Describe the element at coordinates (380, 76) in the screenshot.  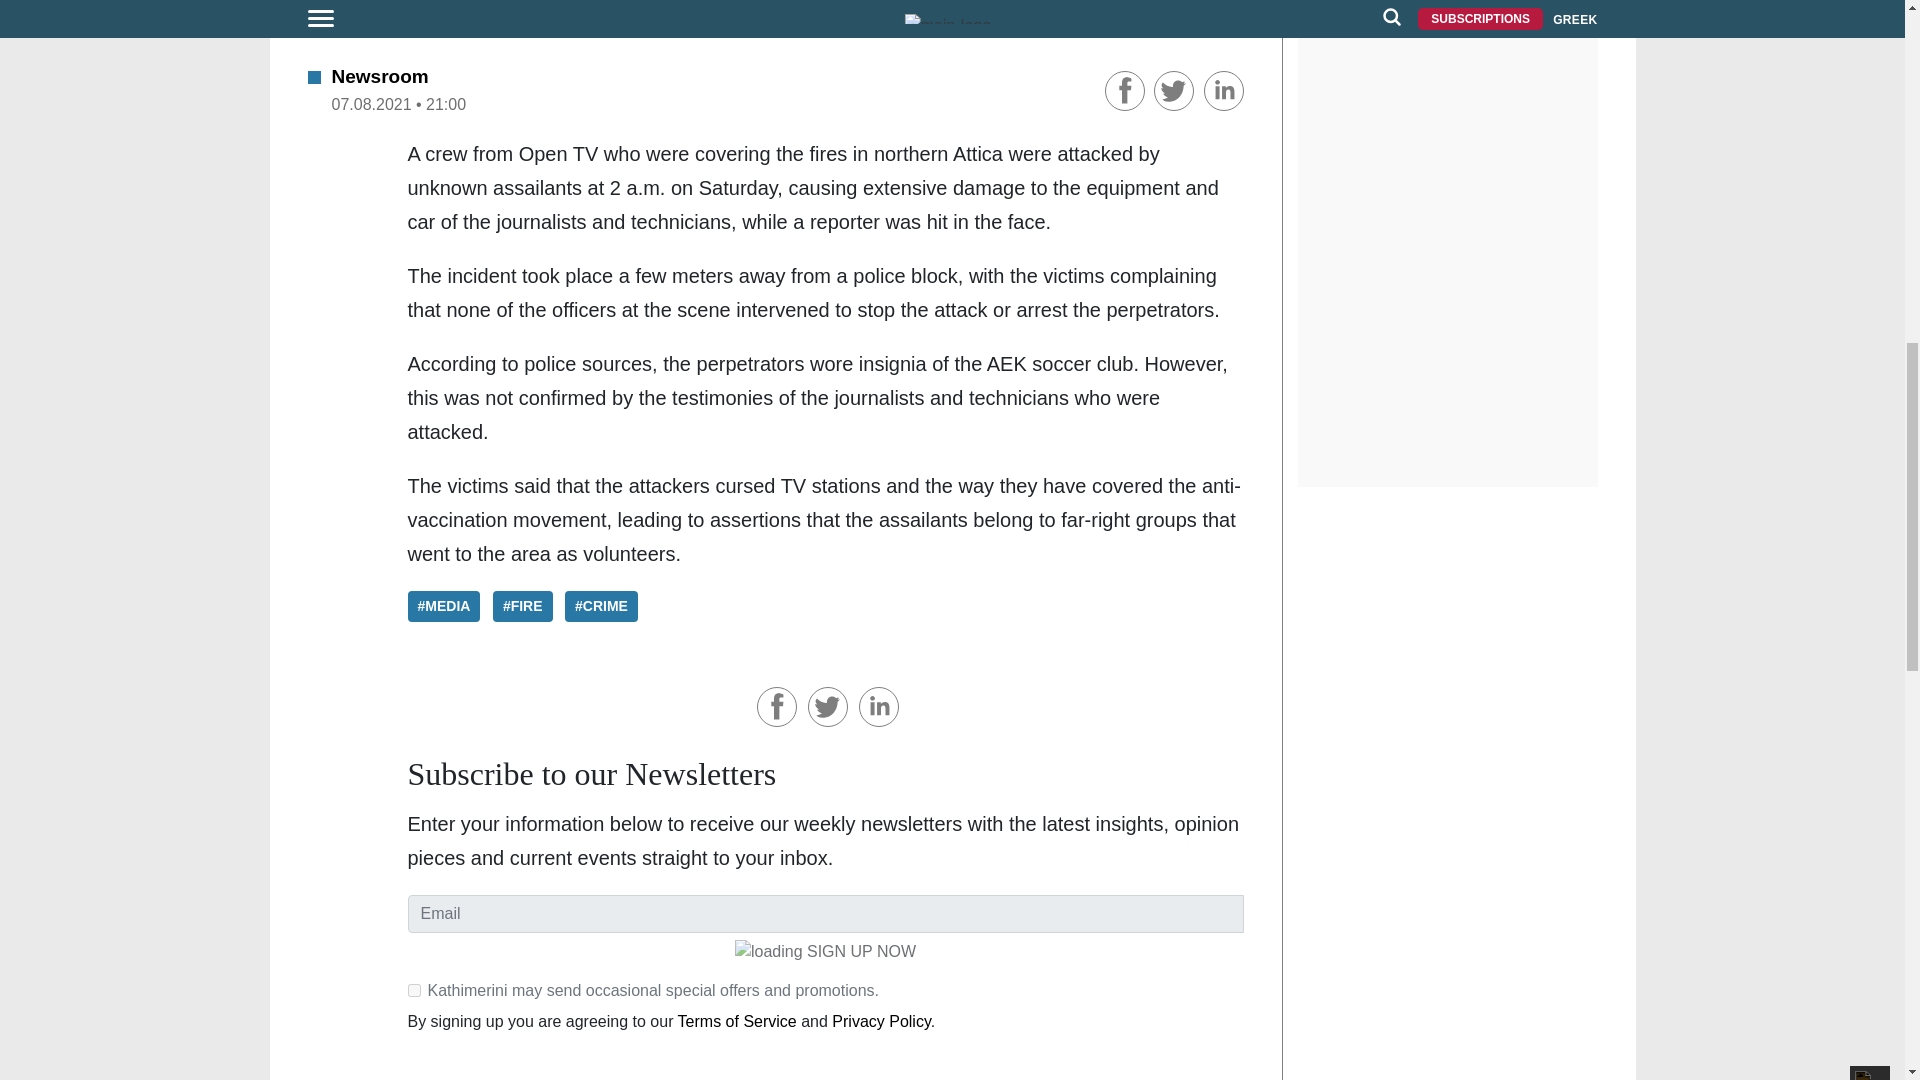
I see `View all posts by Newsroom` at that location.